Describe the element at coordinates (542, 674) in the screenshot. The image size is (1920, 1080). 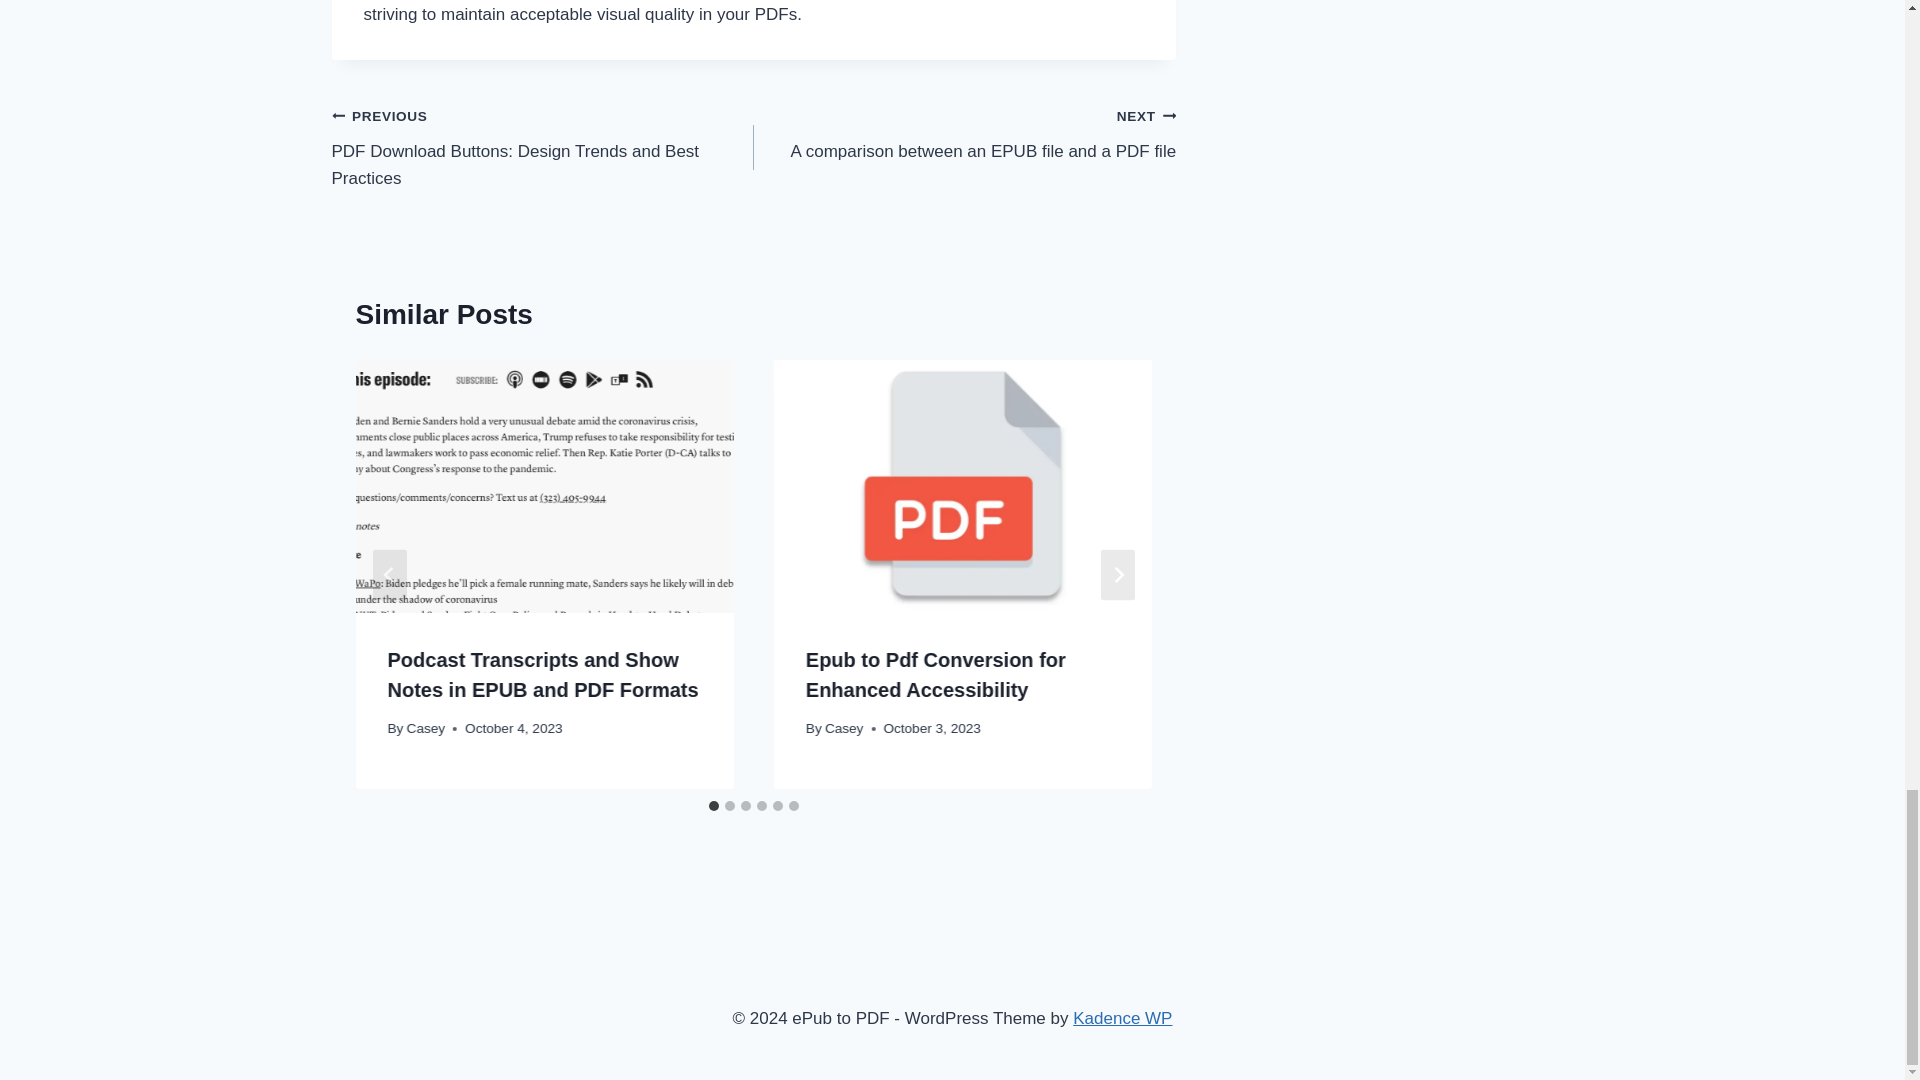
I see `Podcast Transcripts and Show Notes in EPUB and PDF Formats` at that location.